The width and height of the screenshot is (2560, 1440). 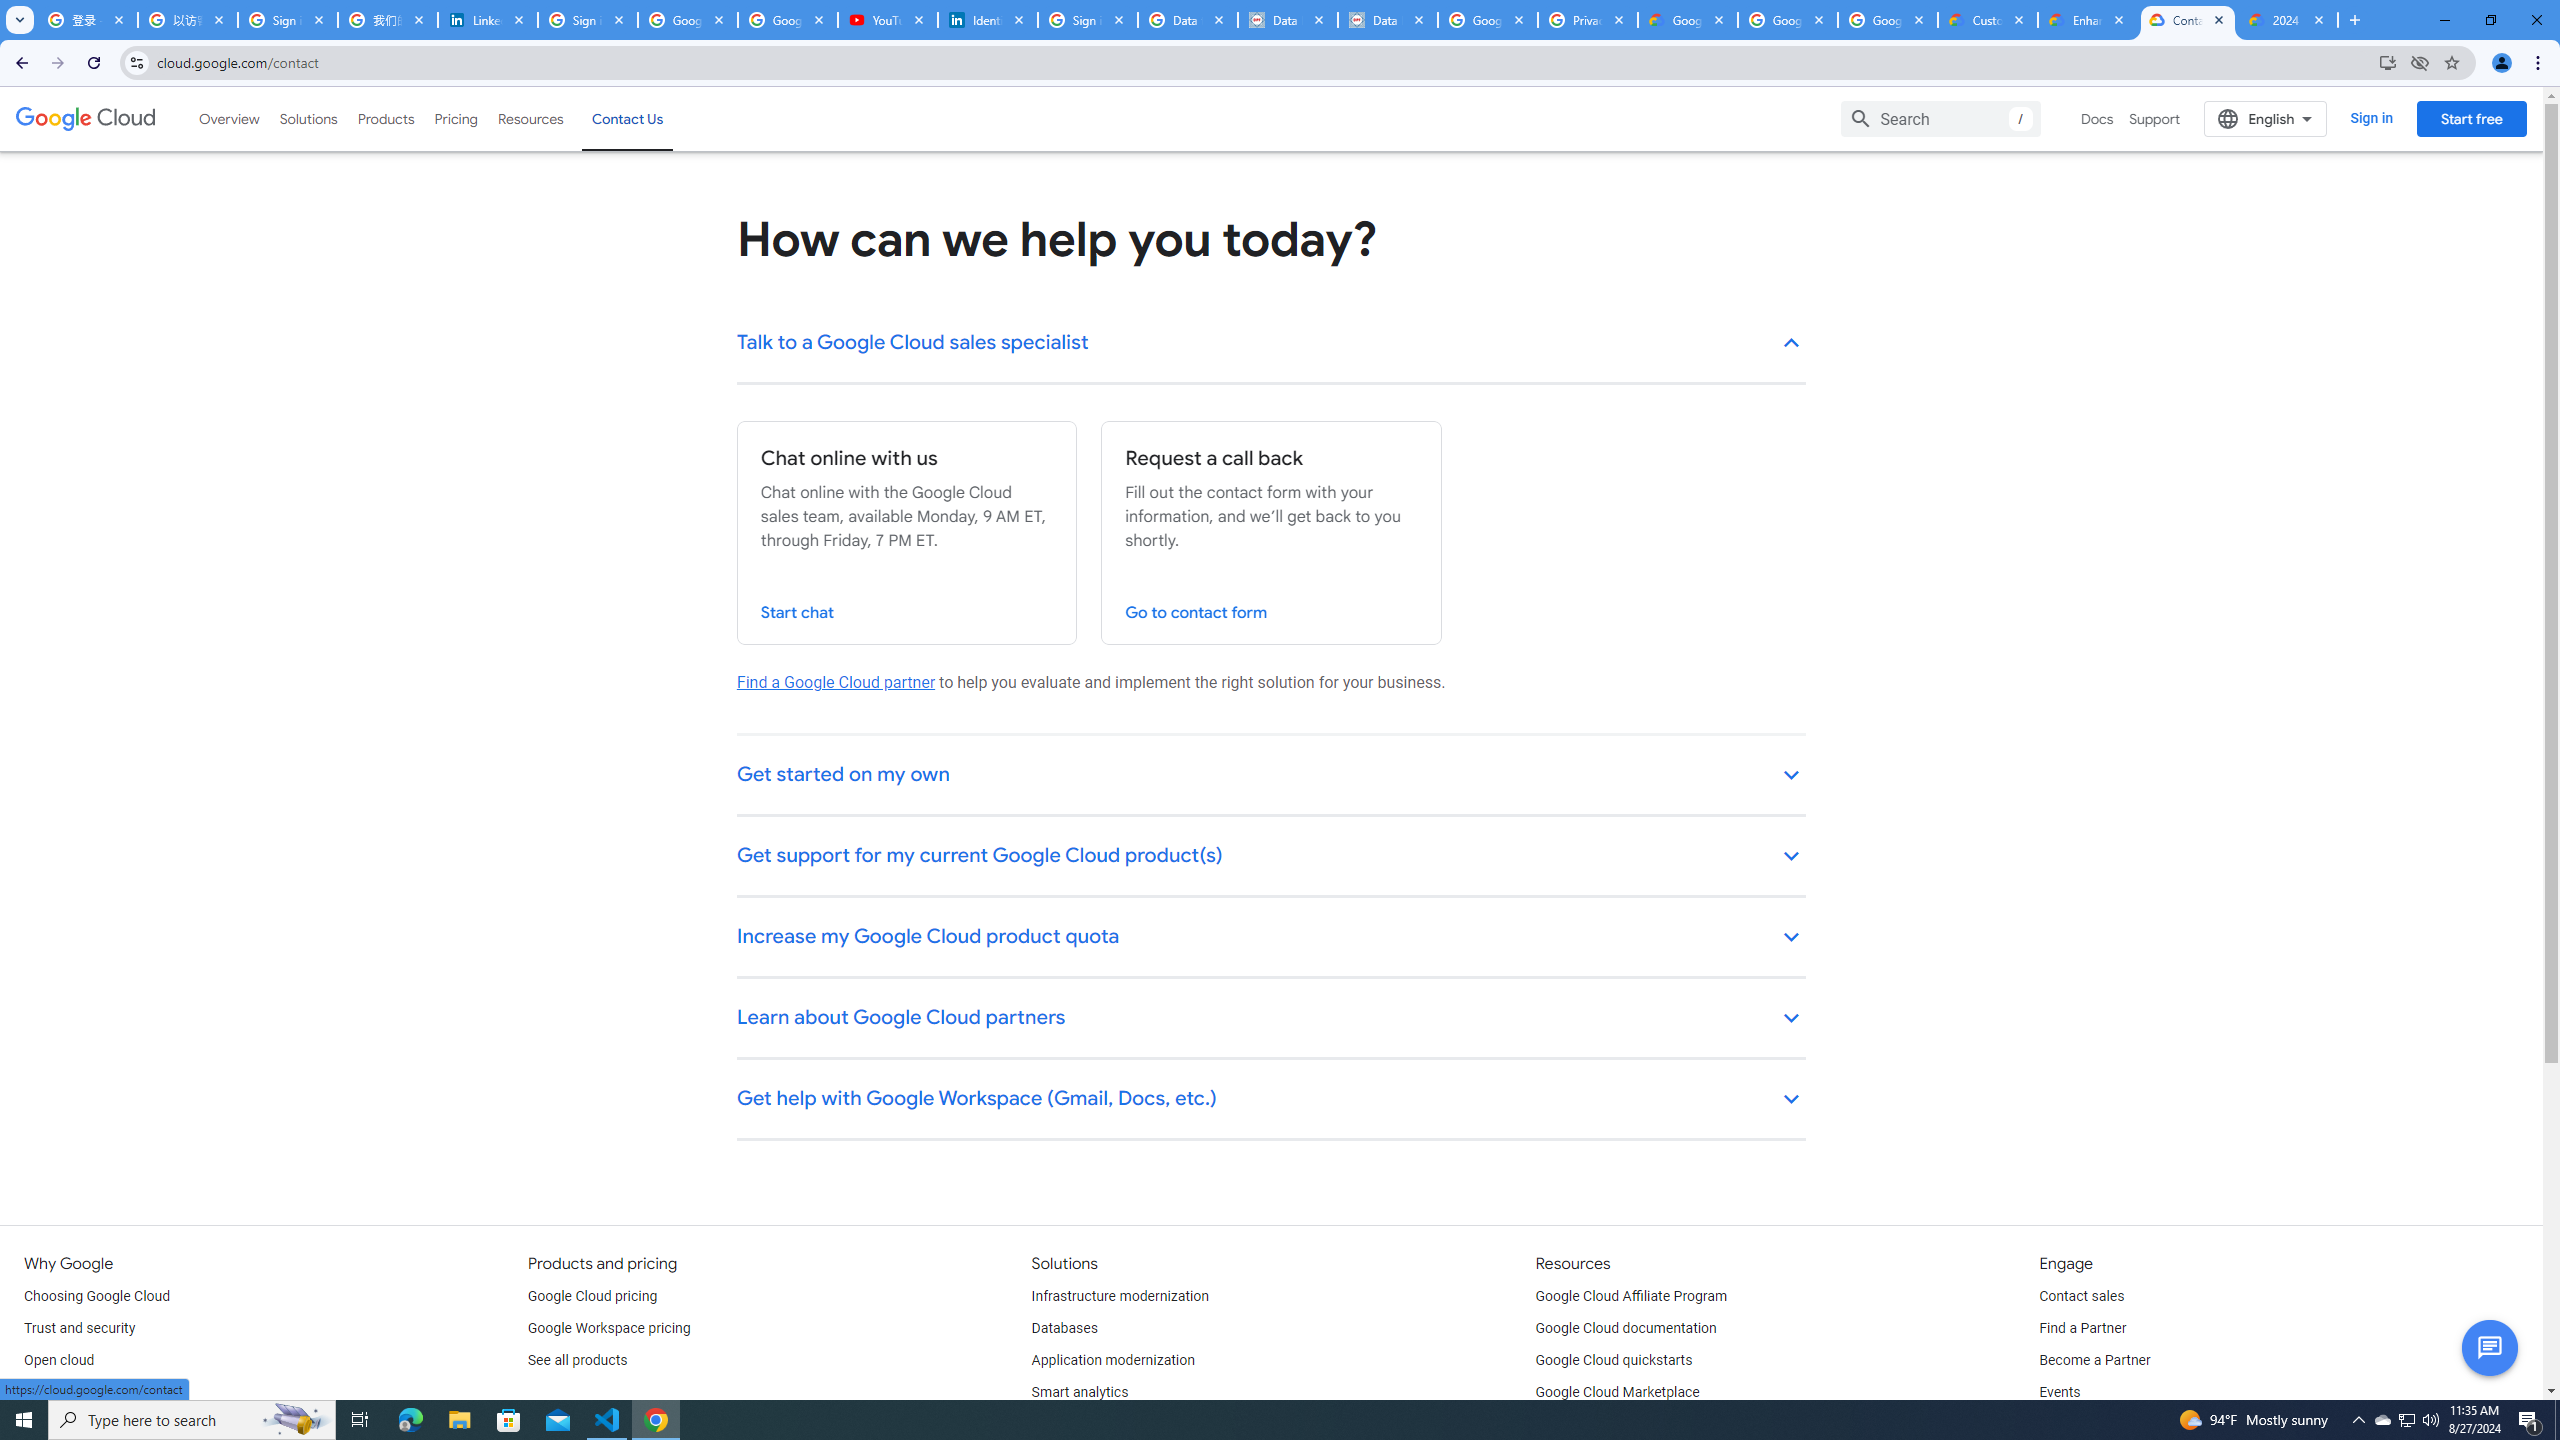 What do you see at coordinates (1786, 20) in the screenshot?
I see `Google Workspace - Specific Terms` at bounding box center [1786, 20].